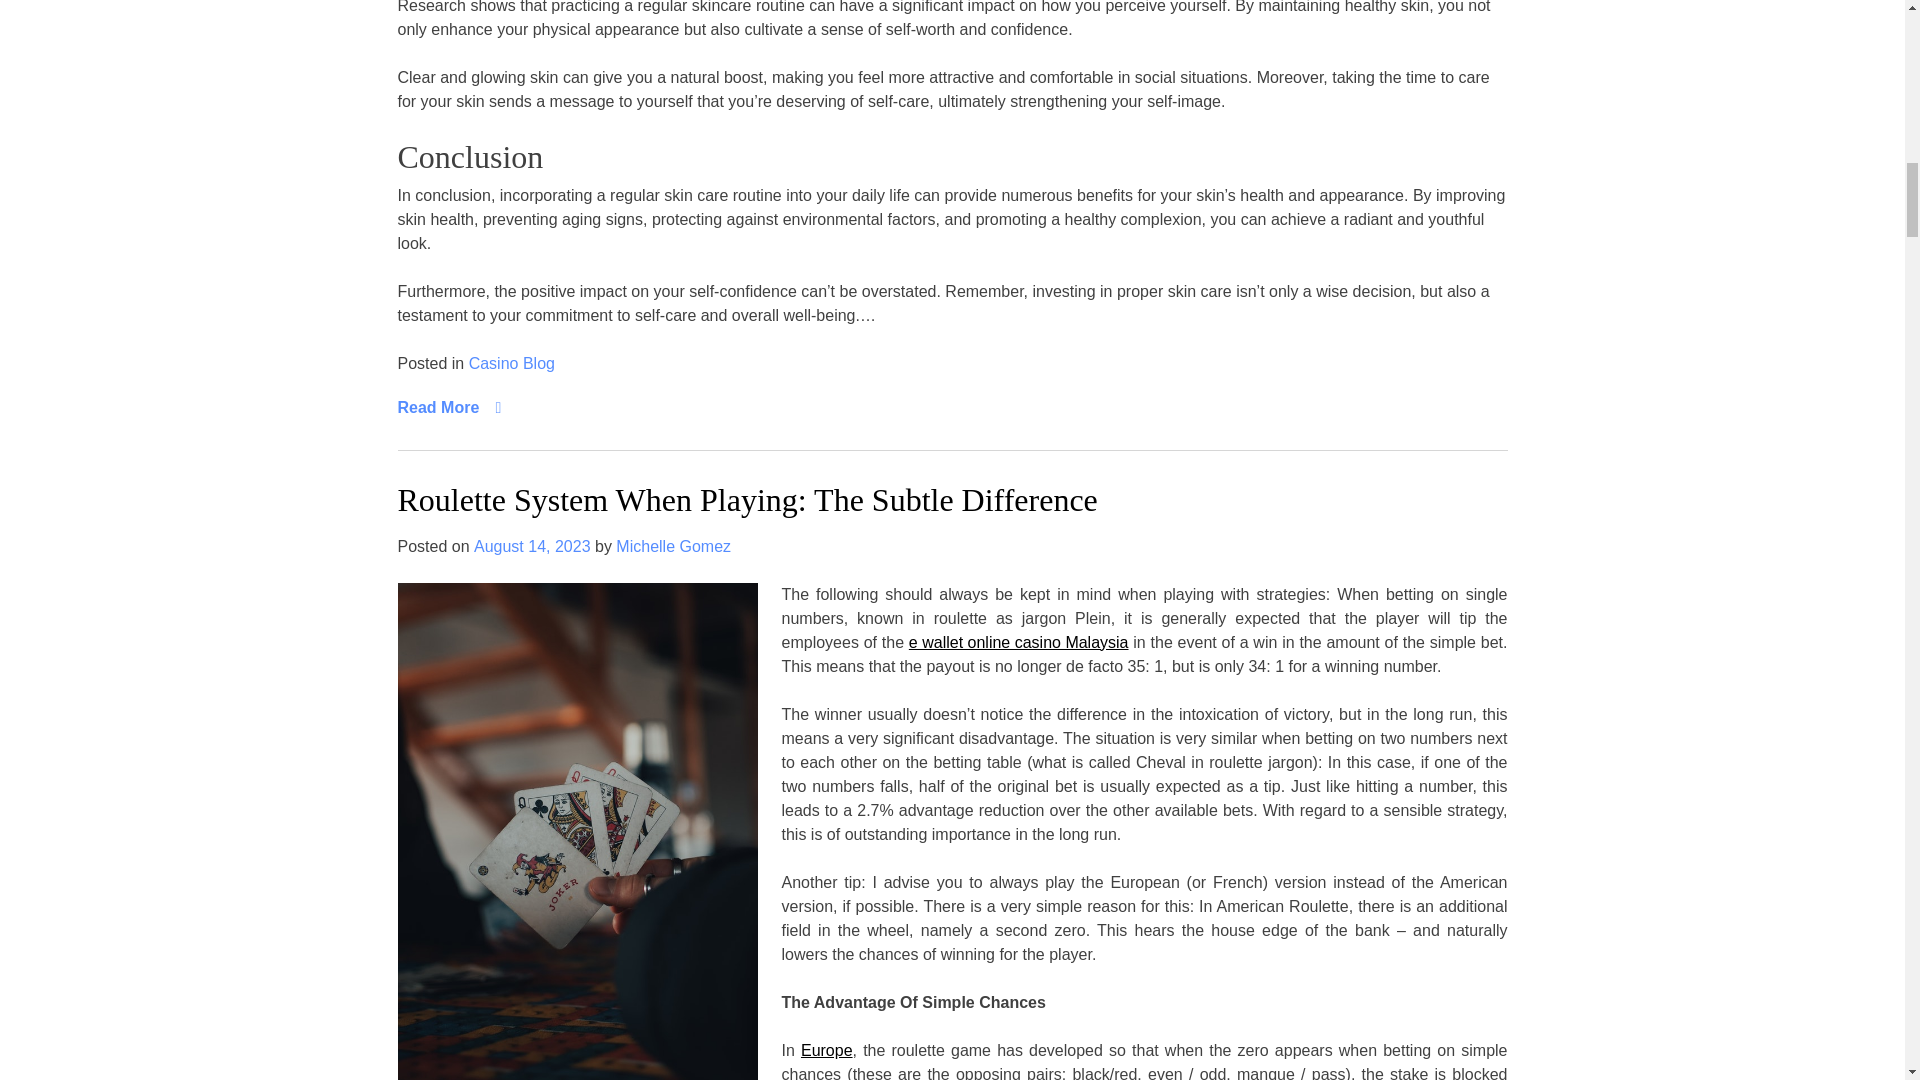 Image resolution: width=1920 pixels, height=1080 pixels. Describe the element at coordinates (748, 500) in the screenshot. I see `Roulette System When Playing: The Subtle Difference` at that location.